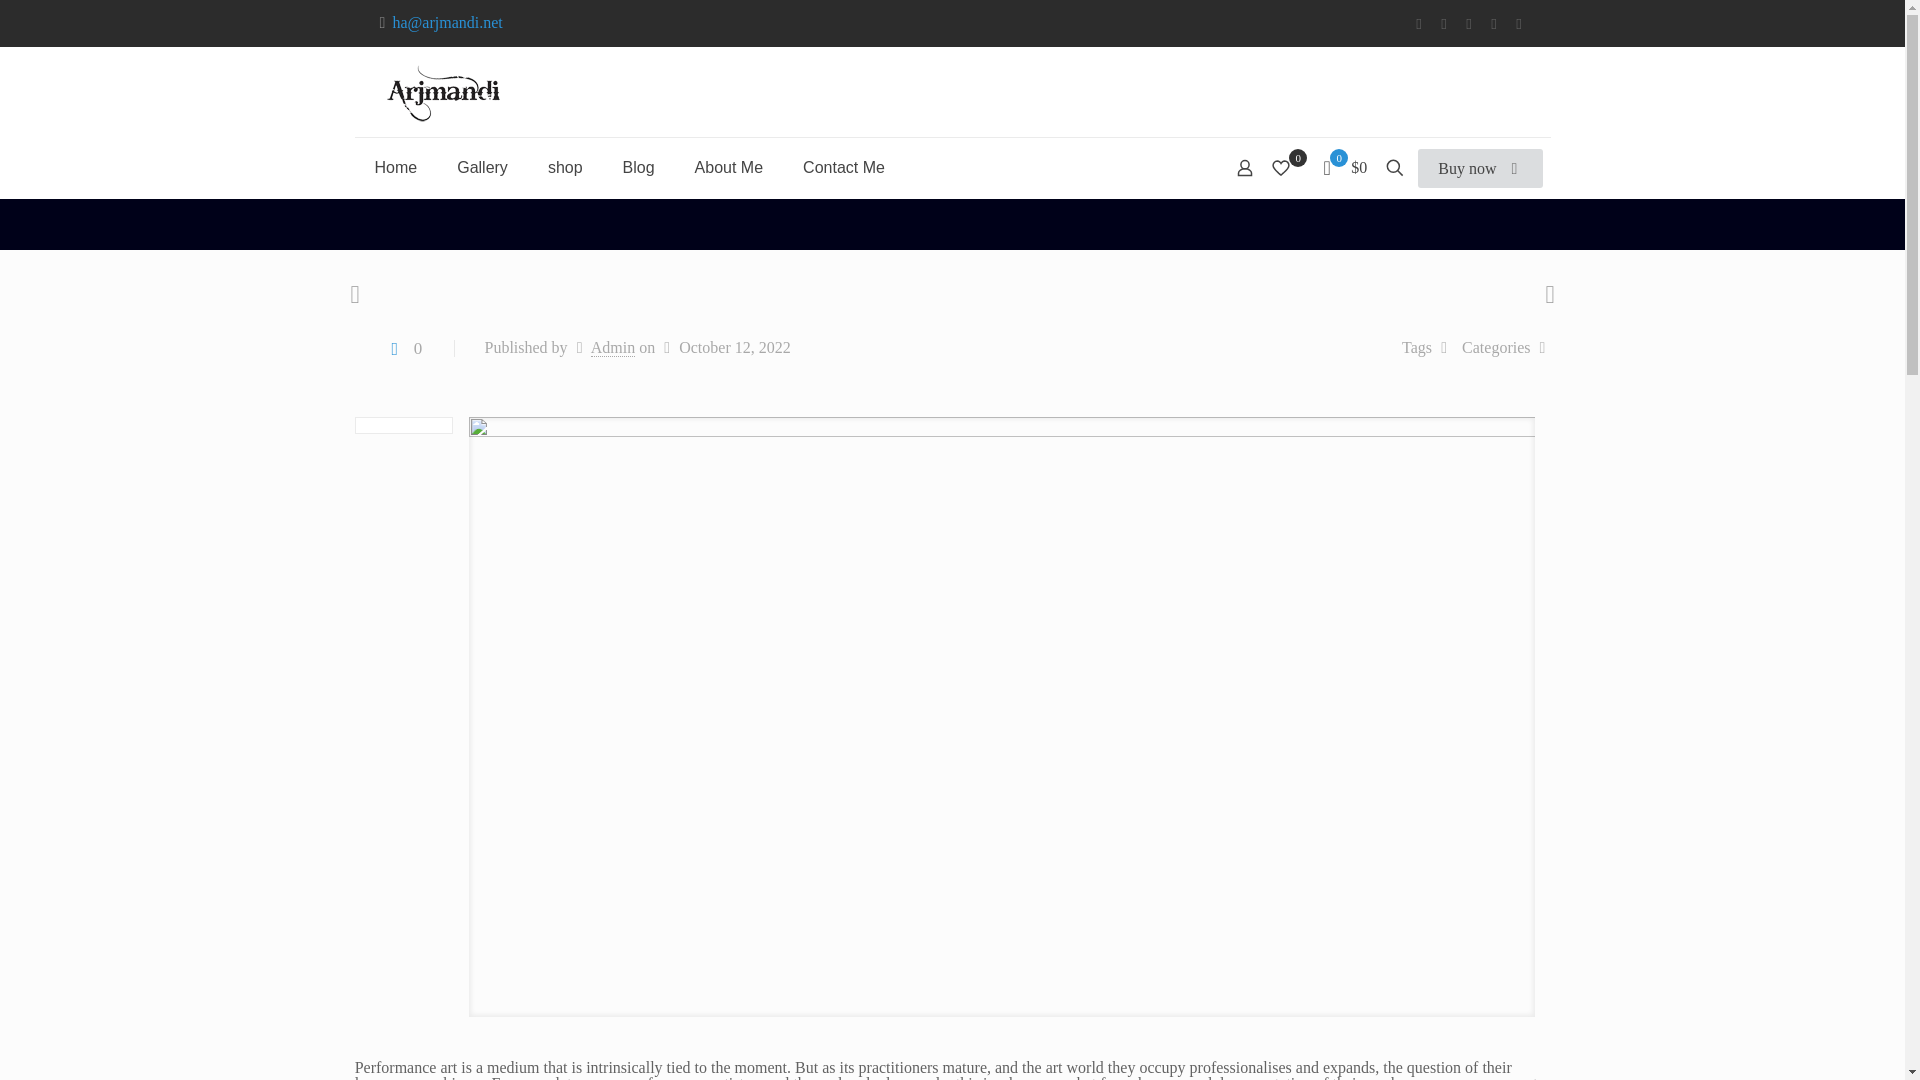 The width and height of the screenshot is (1920, 1080). What do you see at coordinates (1418, 24) in the screenshot?
I see `Facebook` at bounding box center [1418, 24].